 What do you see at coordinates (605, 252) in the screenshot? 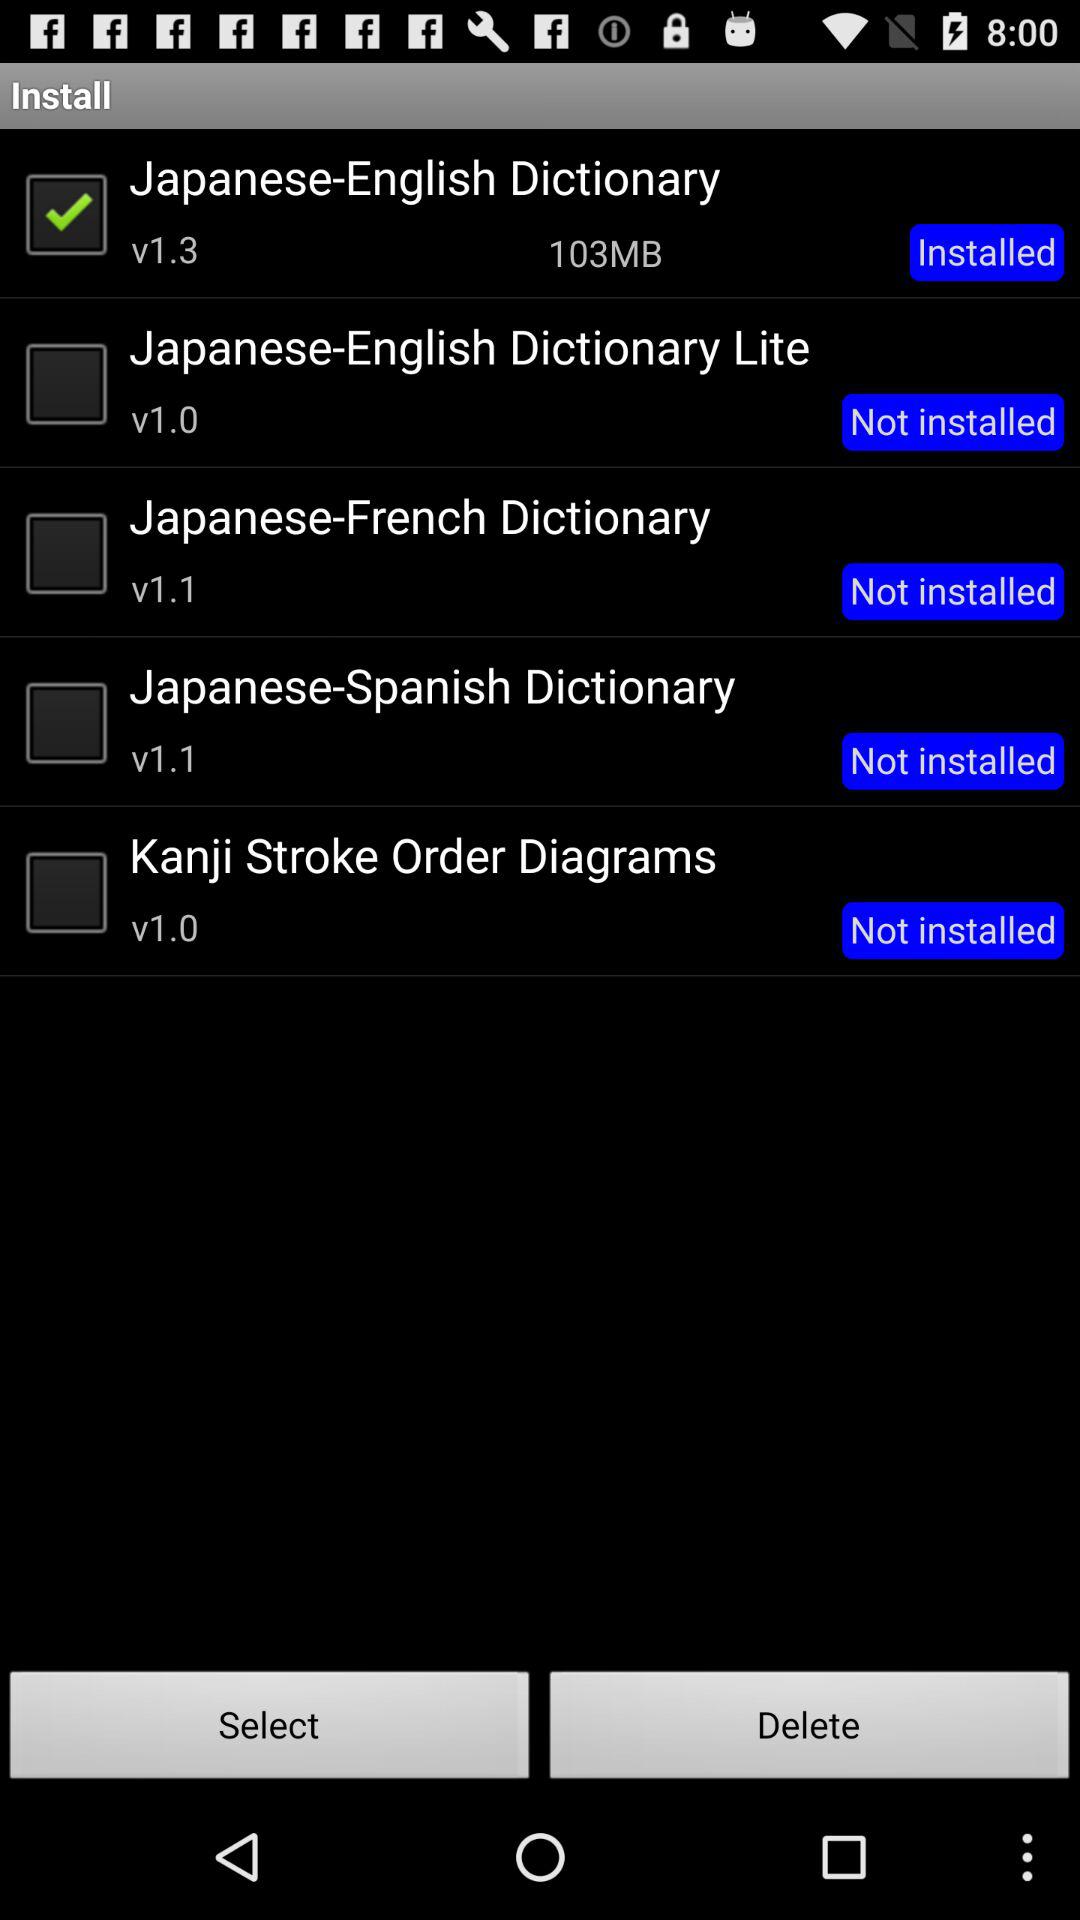
I see `tap the item next to the installed app` at bounding box center [605, 252].